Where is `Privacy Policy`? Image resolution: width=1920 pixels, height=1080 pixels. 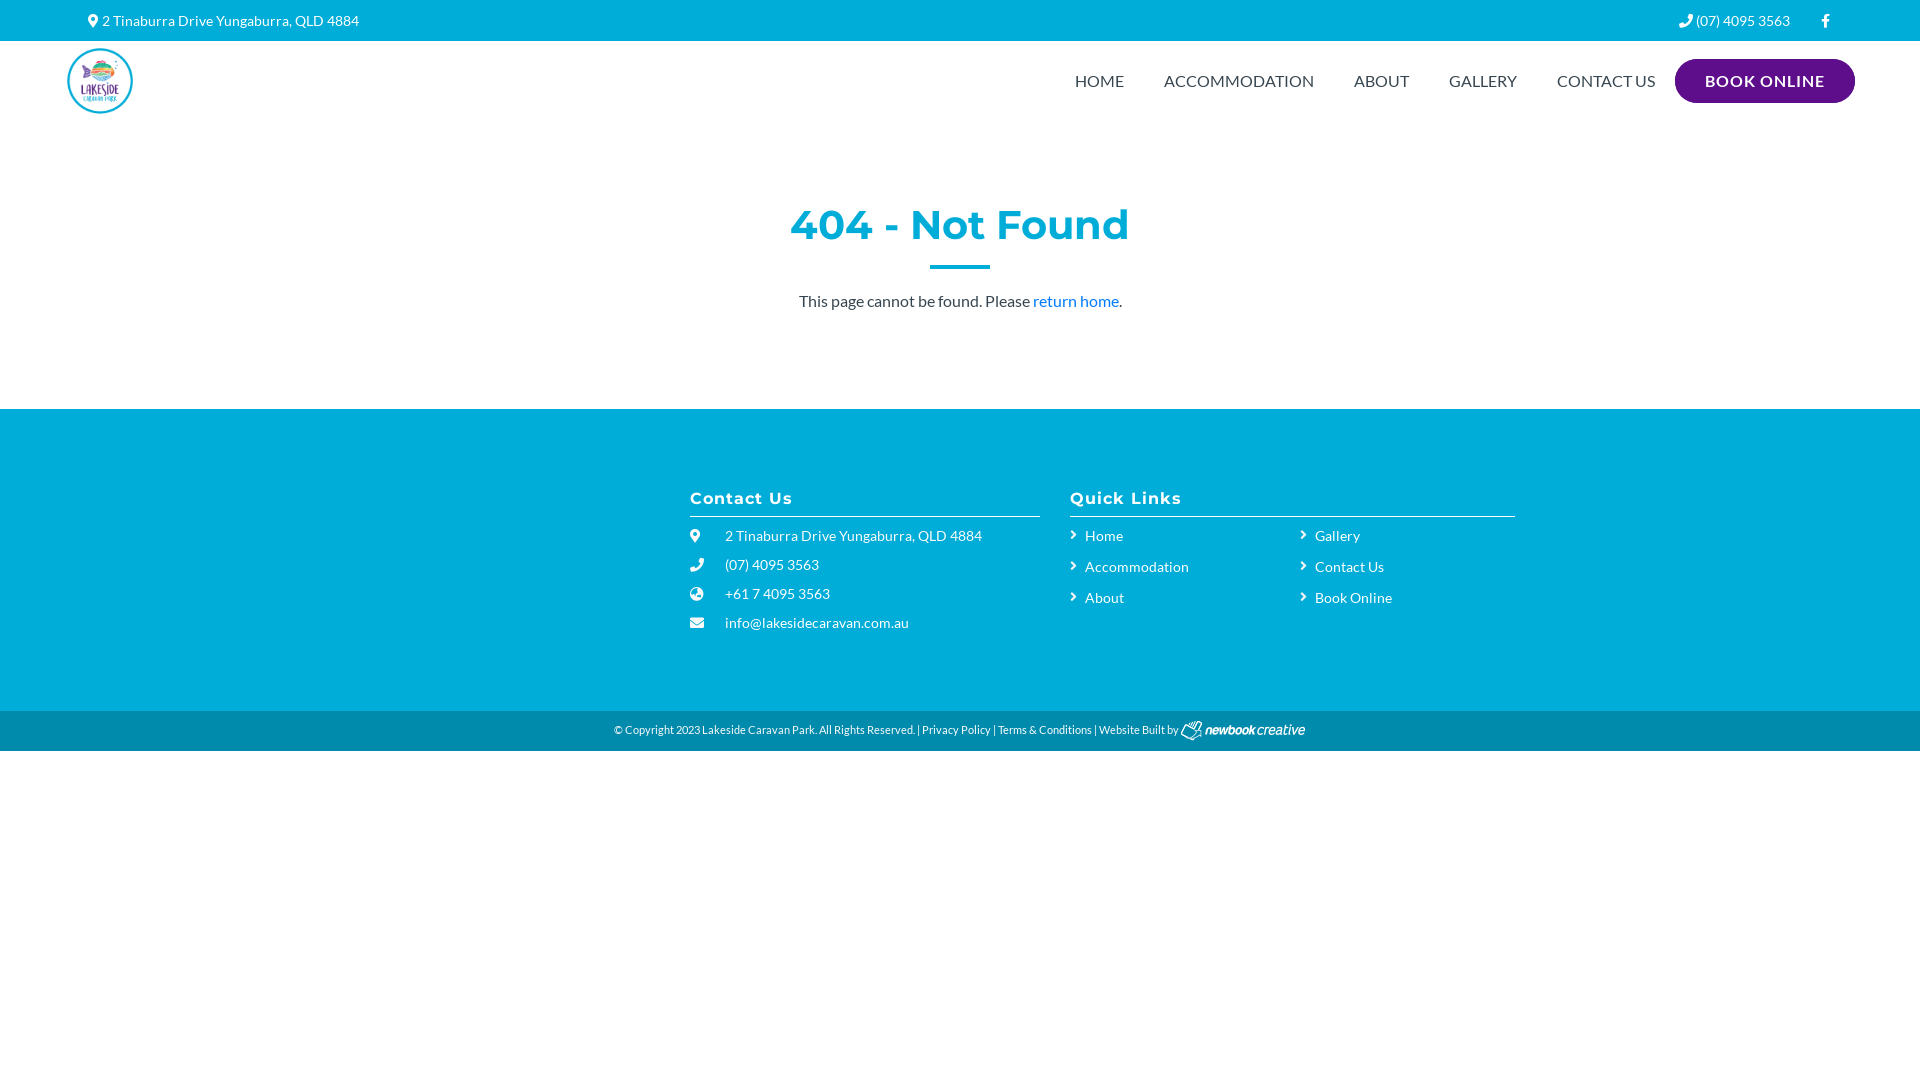 Privacy Policy is located at coordinates (956, 730).